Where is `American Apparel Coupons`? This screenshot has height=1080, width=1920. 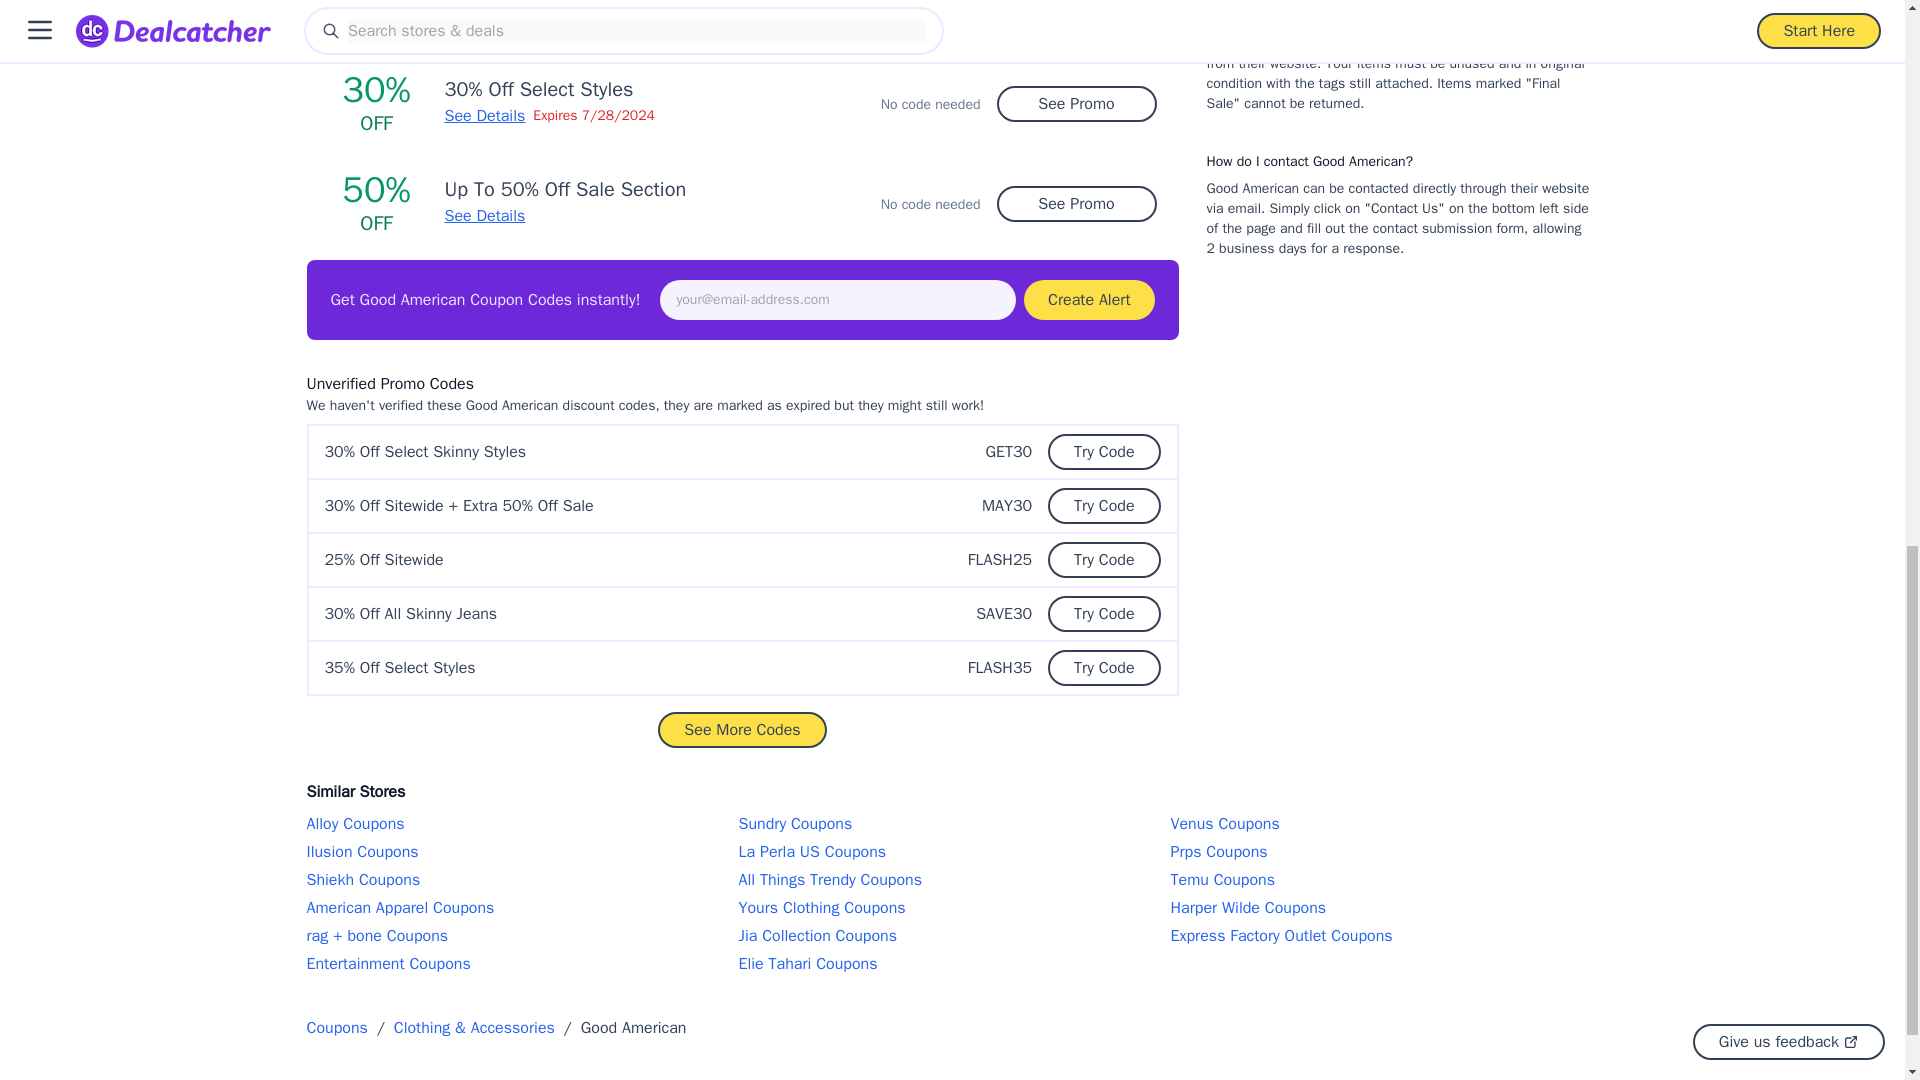 American Apparel Coupons is located at coordinates (519, 908).